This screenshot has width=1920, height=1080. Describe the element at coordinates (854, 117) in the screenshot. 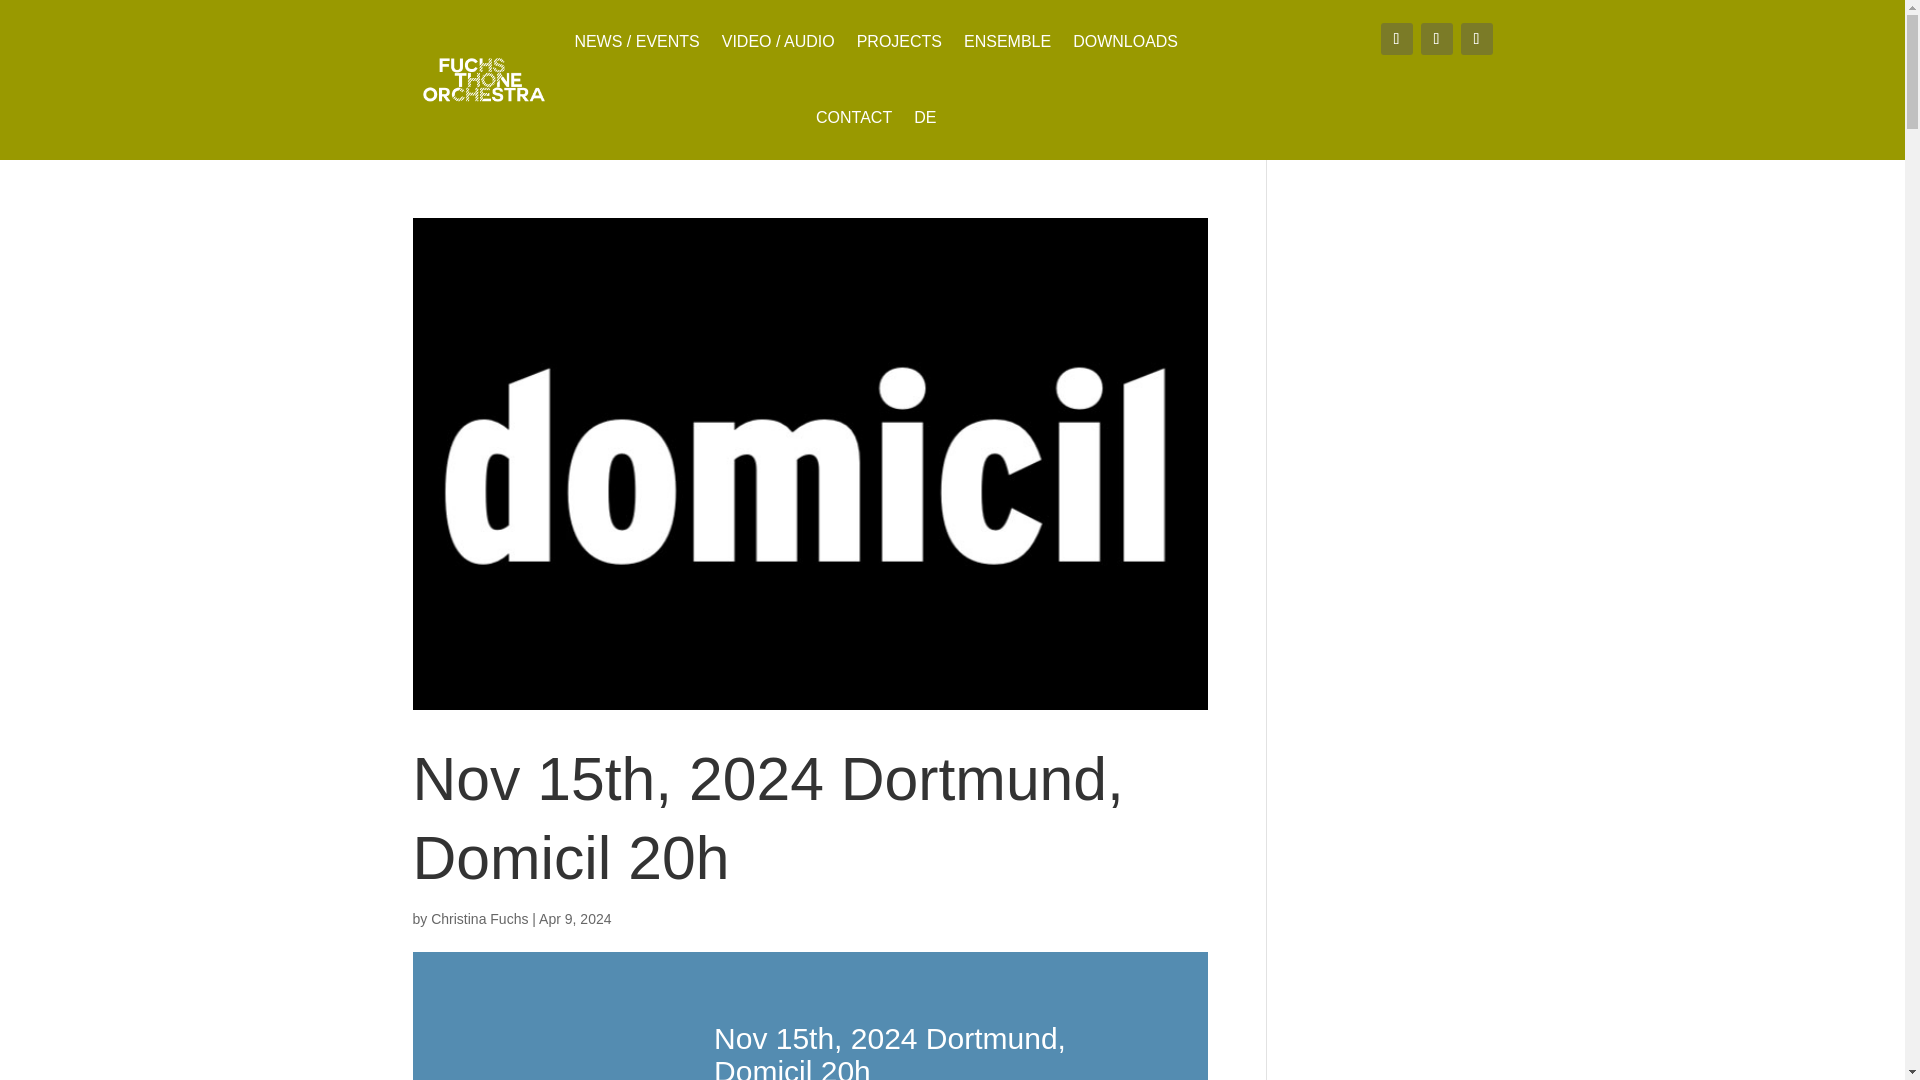

I see `Contact details and booking agency of FUCHSTHONE ORCHESTRA` at that location.